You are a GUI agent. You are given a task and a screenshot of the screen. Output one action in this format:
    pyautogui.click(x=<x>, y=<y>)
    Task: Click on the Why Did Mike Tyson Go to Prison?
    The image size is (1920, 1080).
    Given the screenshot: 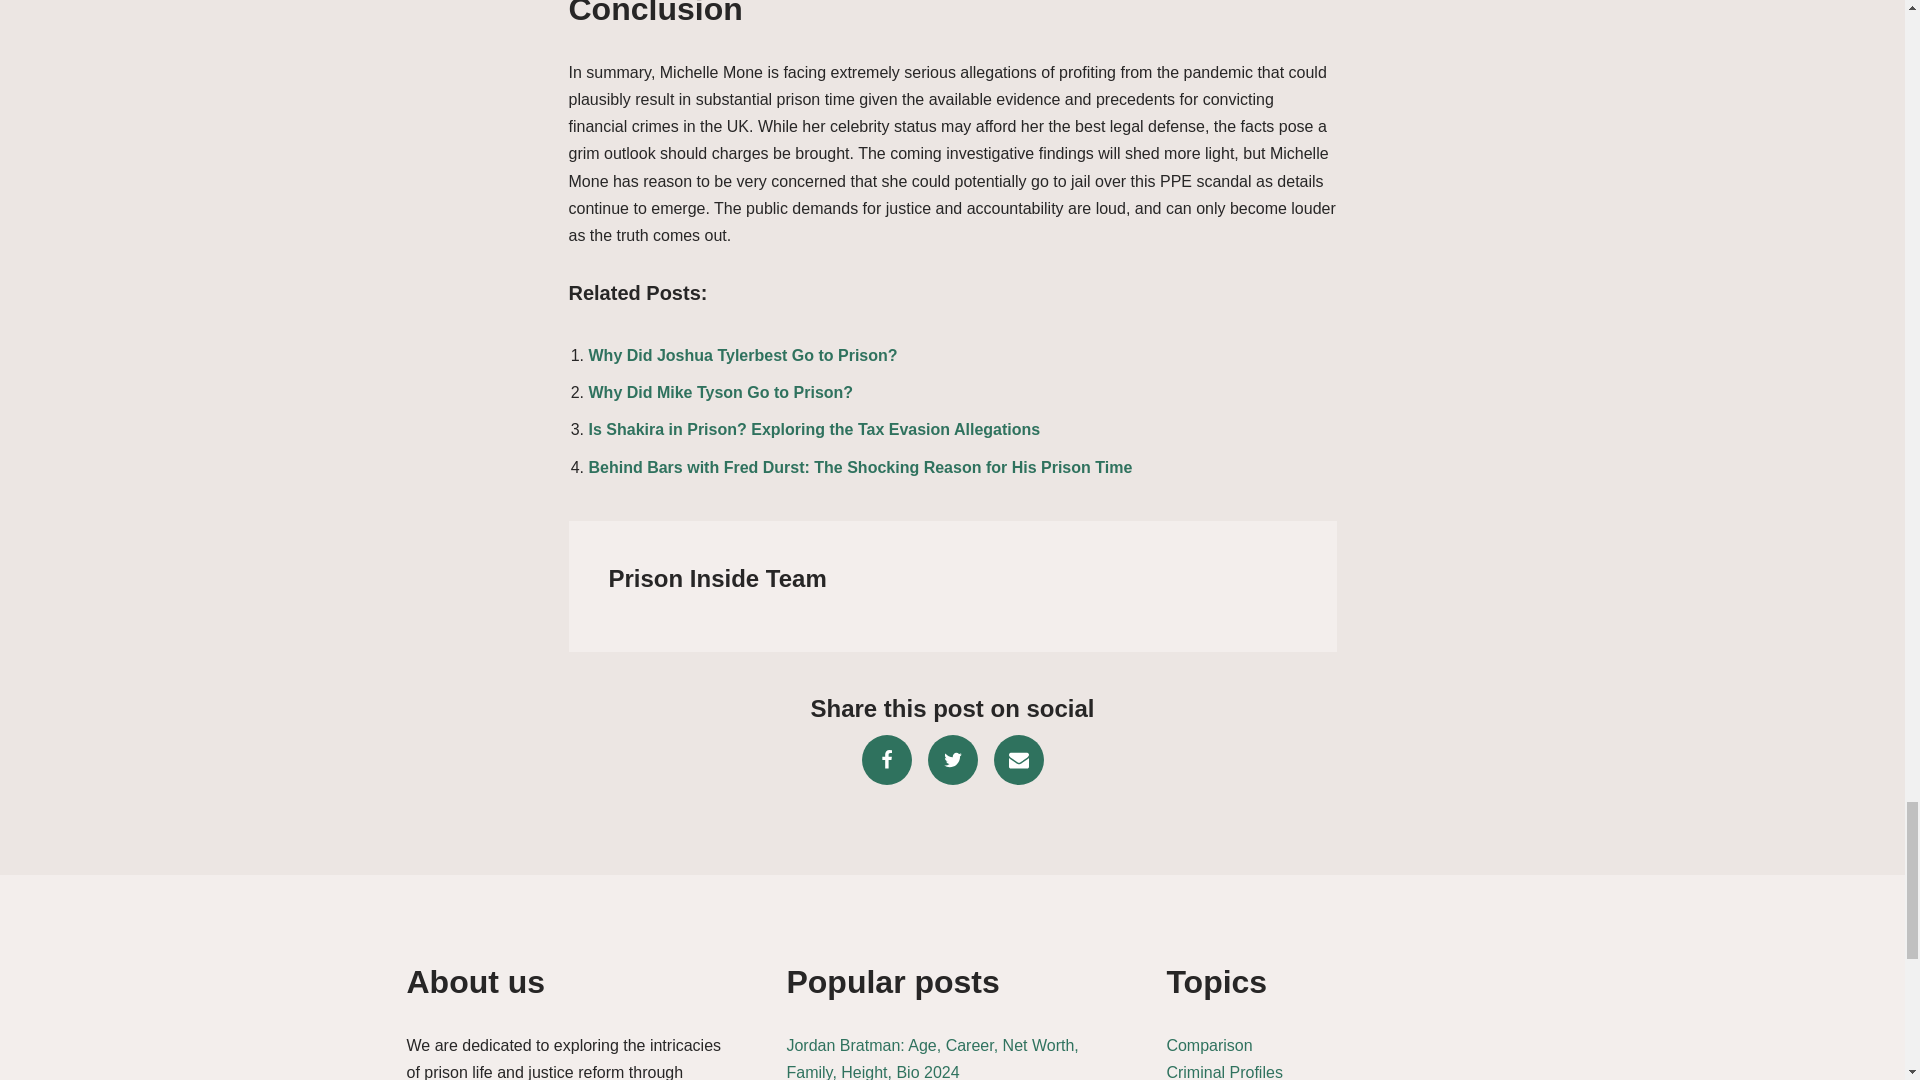 What is the action you would take?
    pyautogui.click(x=720, y=392)
    